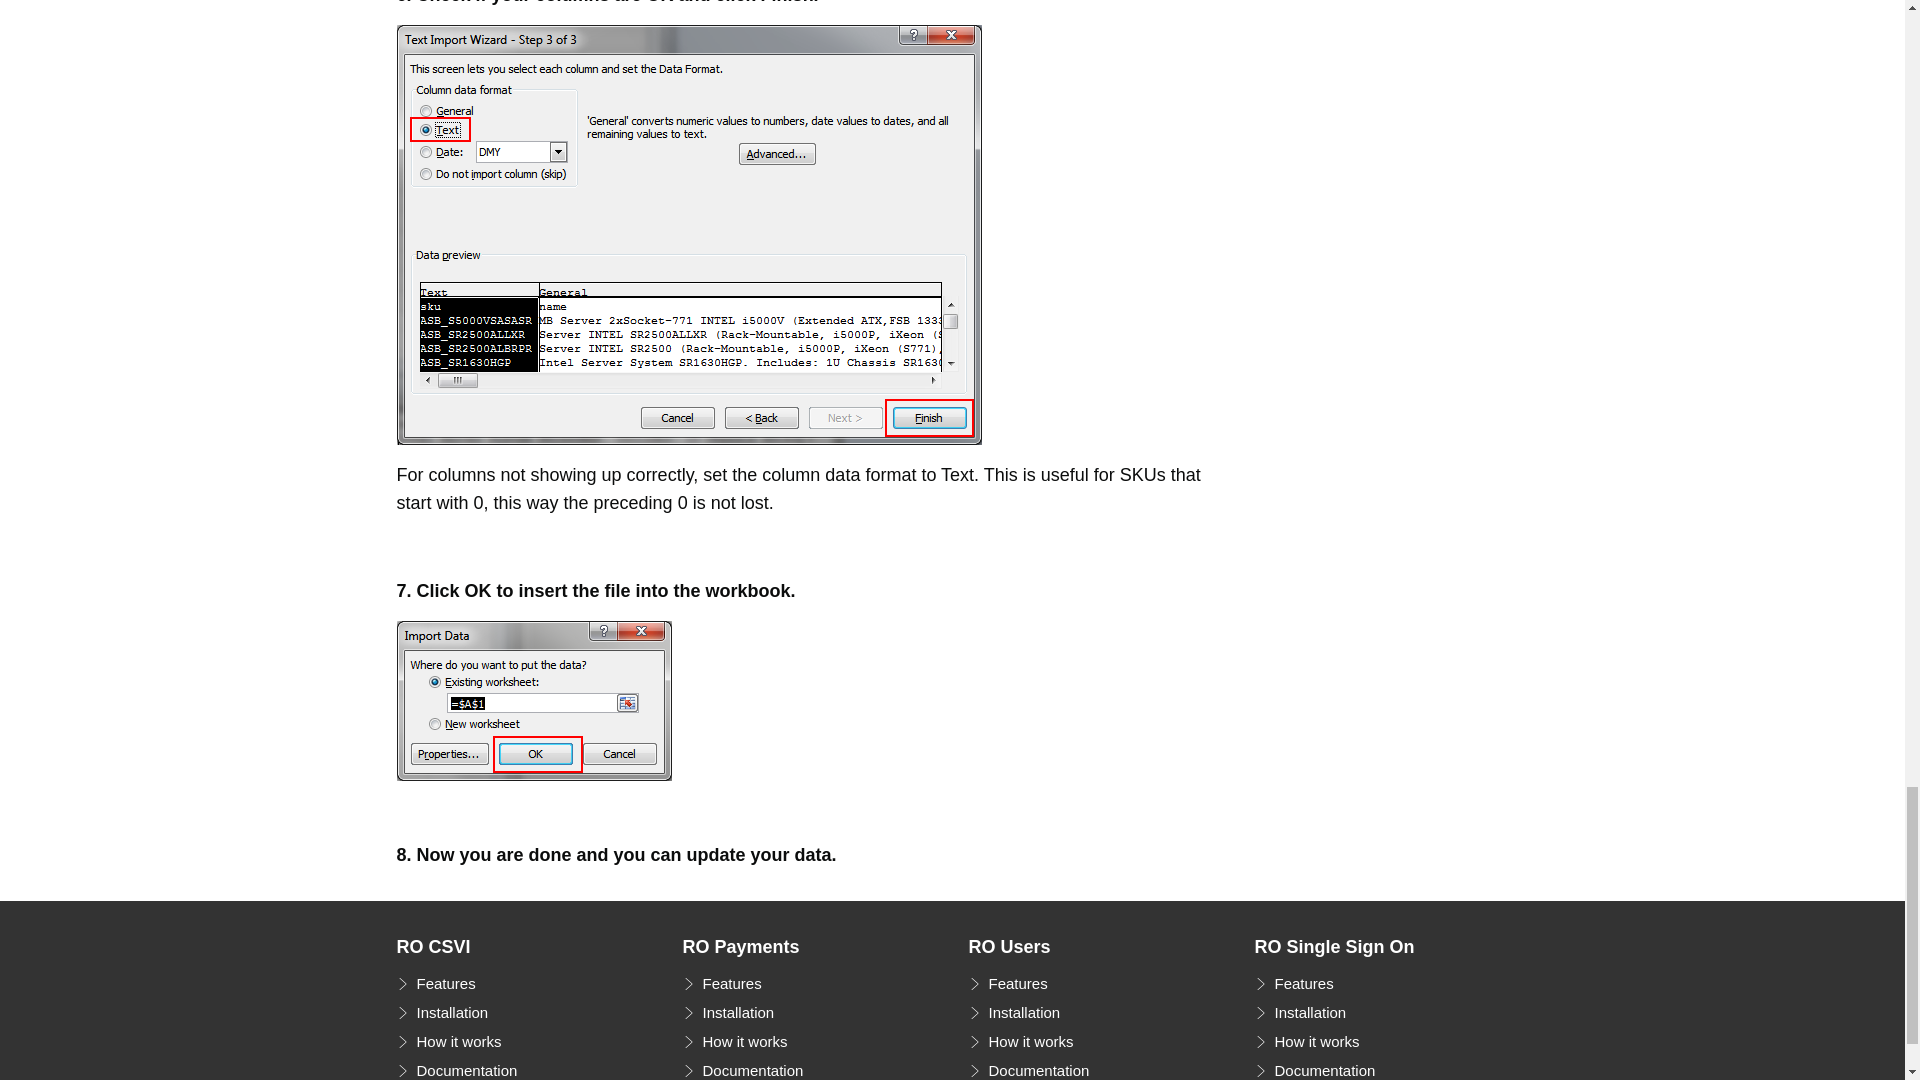 The height and width of the screenshot is (1080, 1920). What do you see at coordinates (532, 700) in the screenshot?
I see `Open CSV with Excel 7` at bounding box center [532, 700].